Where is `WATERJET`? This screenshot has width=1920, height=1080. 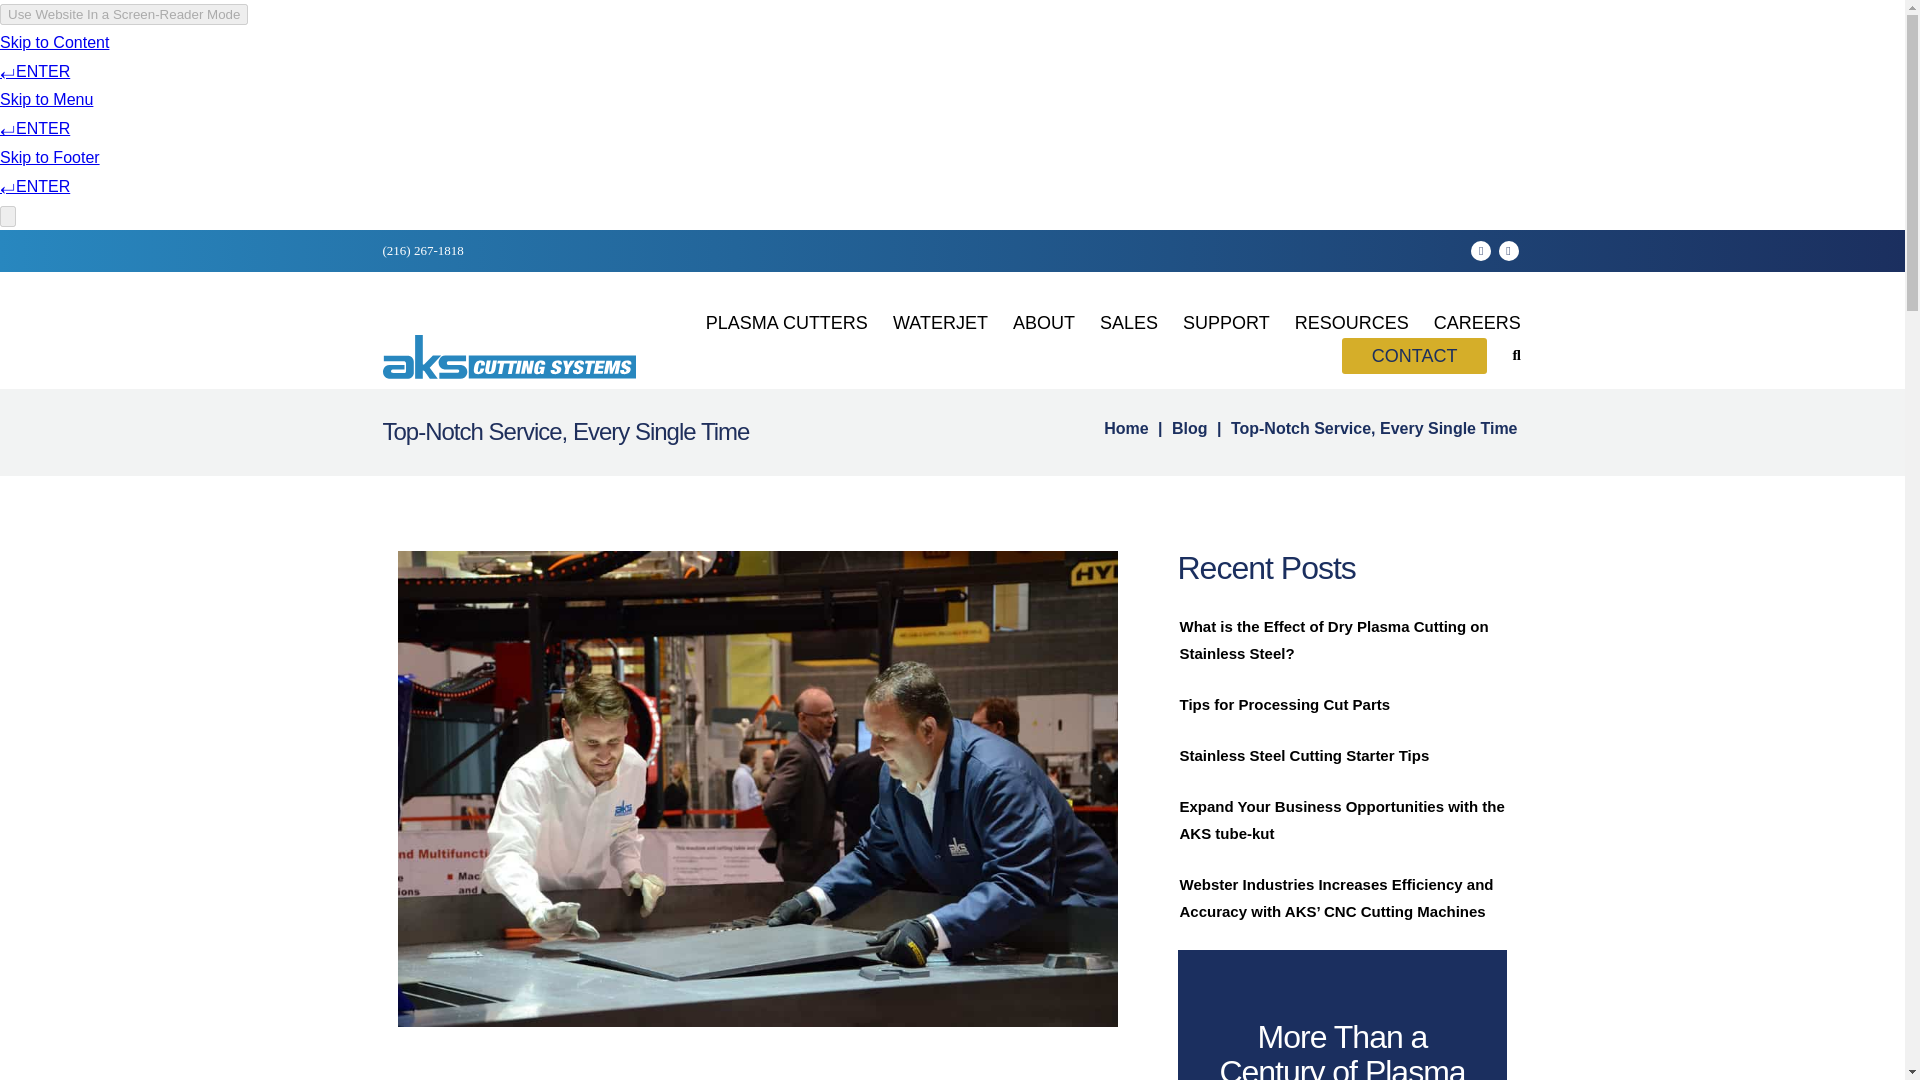
WATERJET is located at coordinates (940, 322).